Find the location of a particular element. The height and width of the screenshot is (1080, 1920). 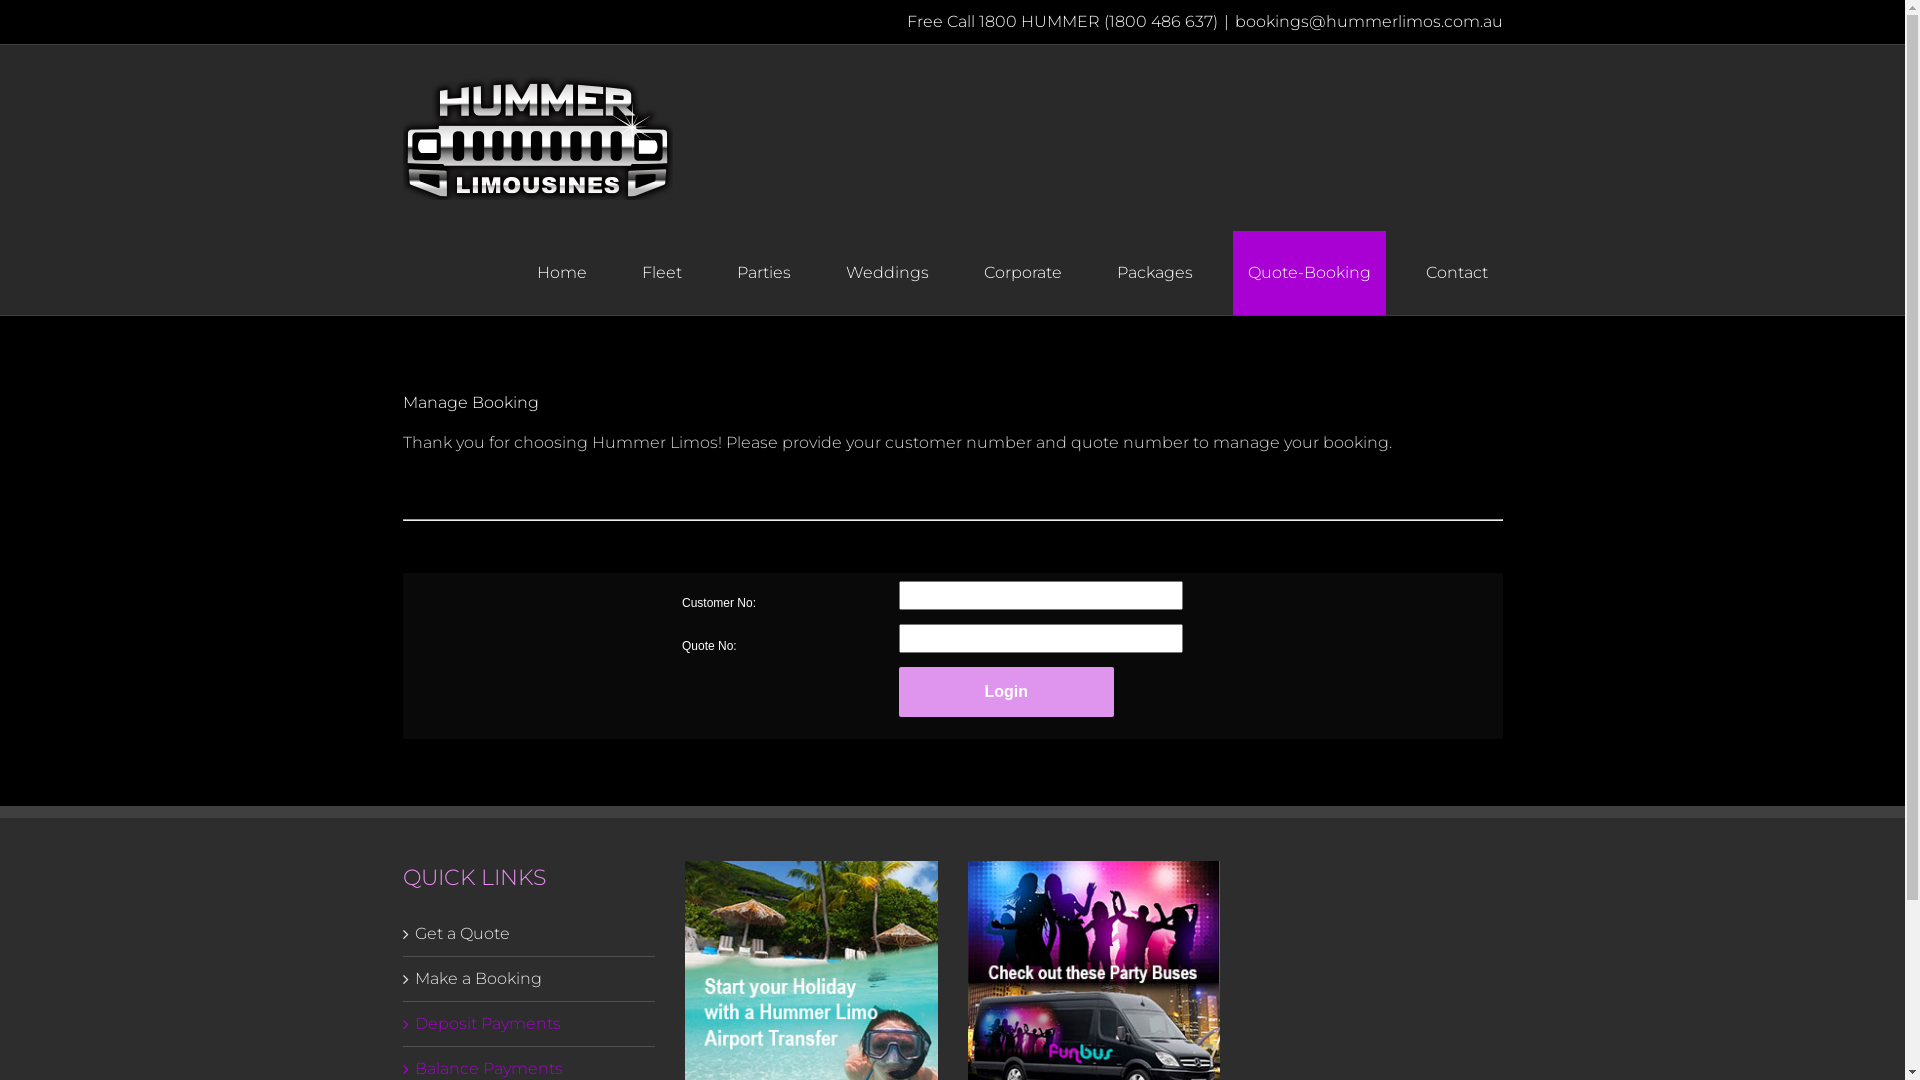

bookings@hummerlimos.com.au is located at coordinates (1368, 22).